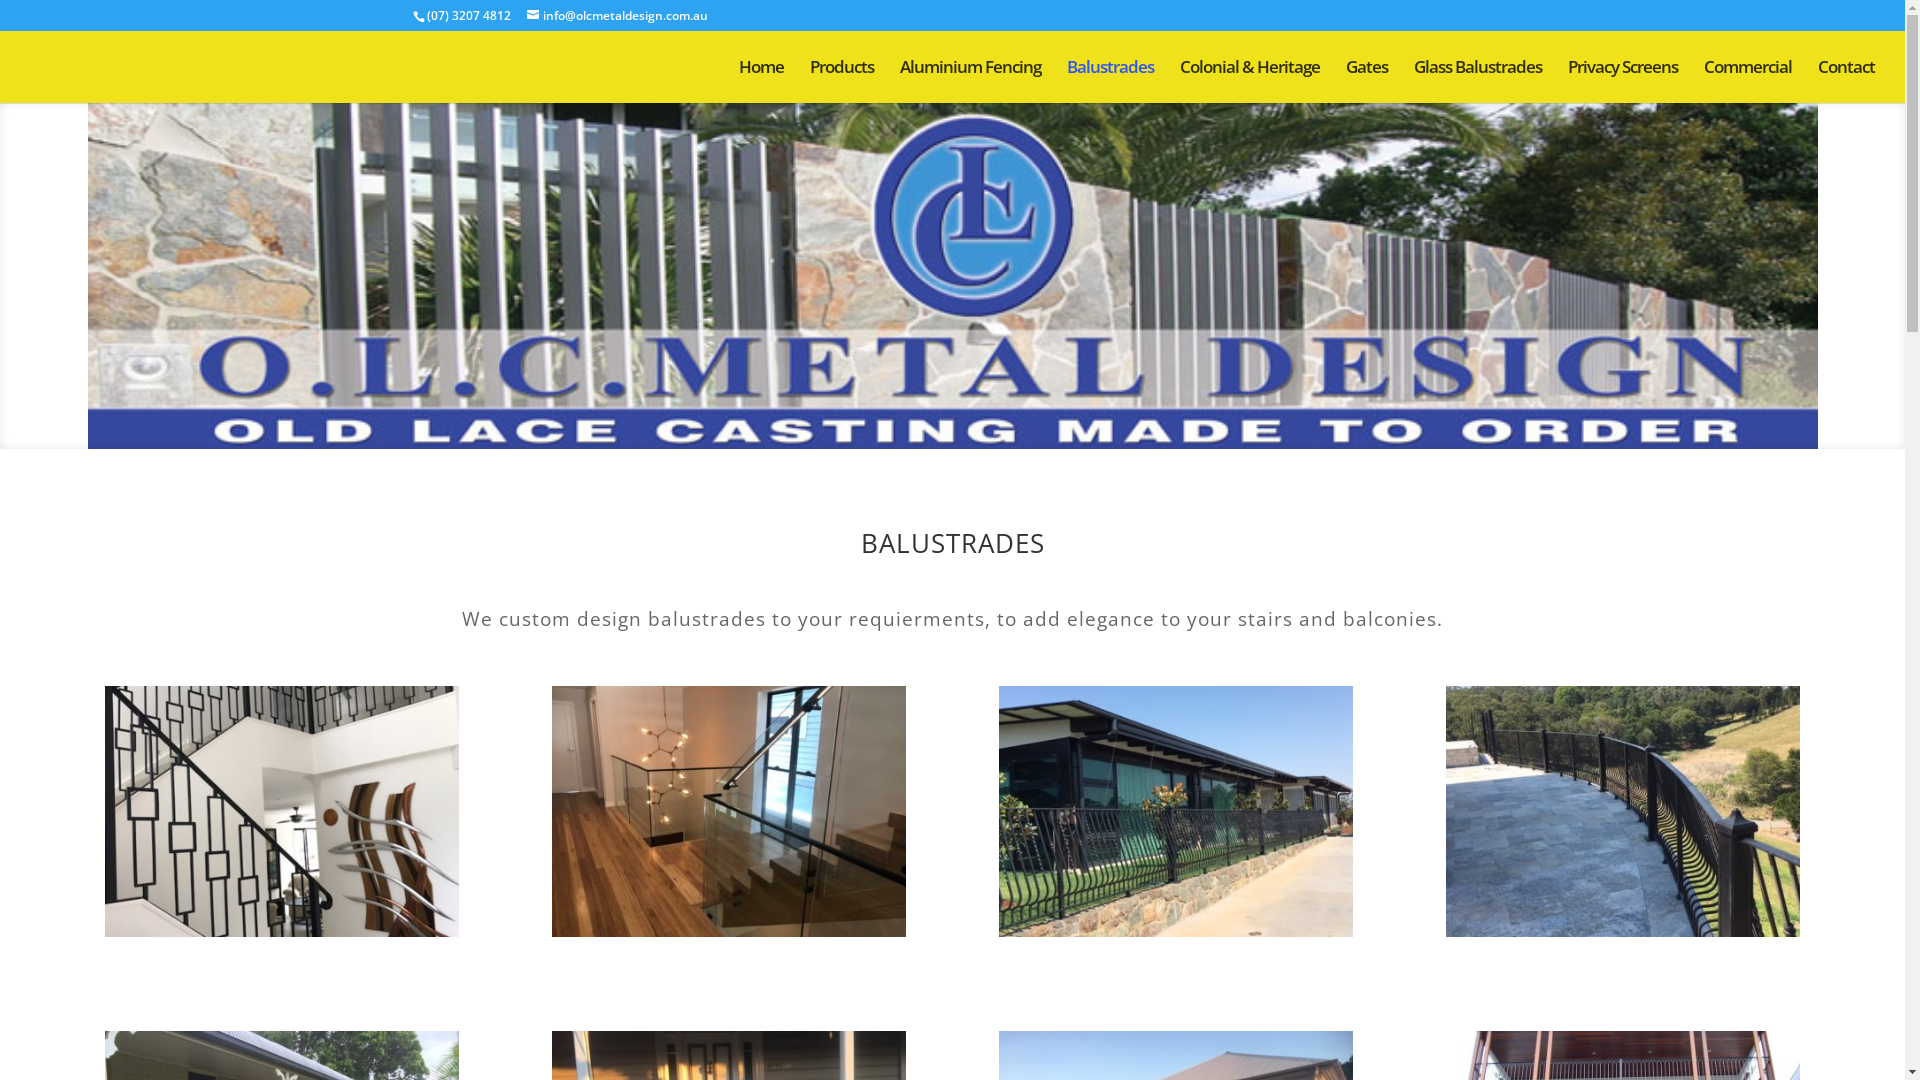  I want to click on Contact, so click(1846, 82).